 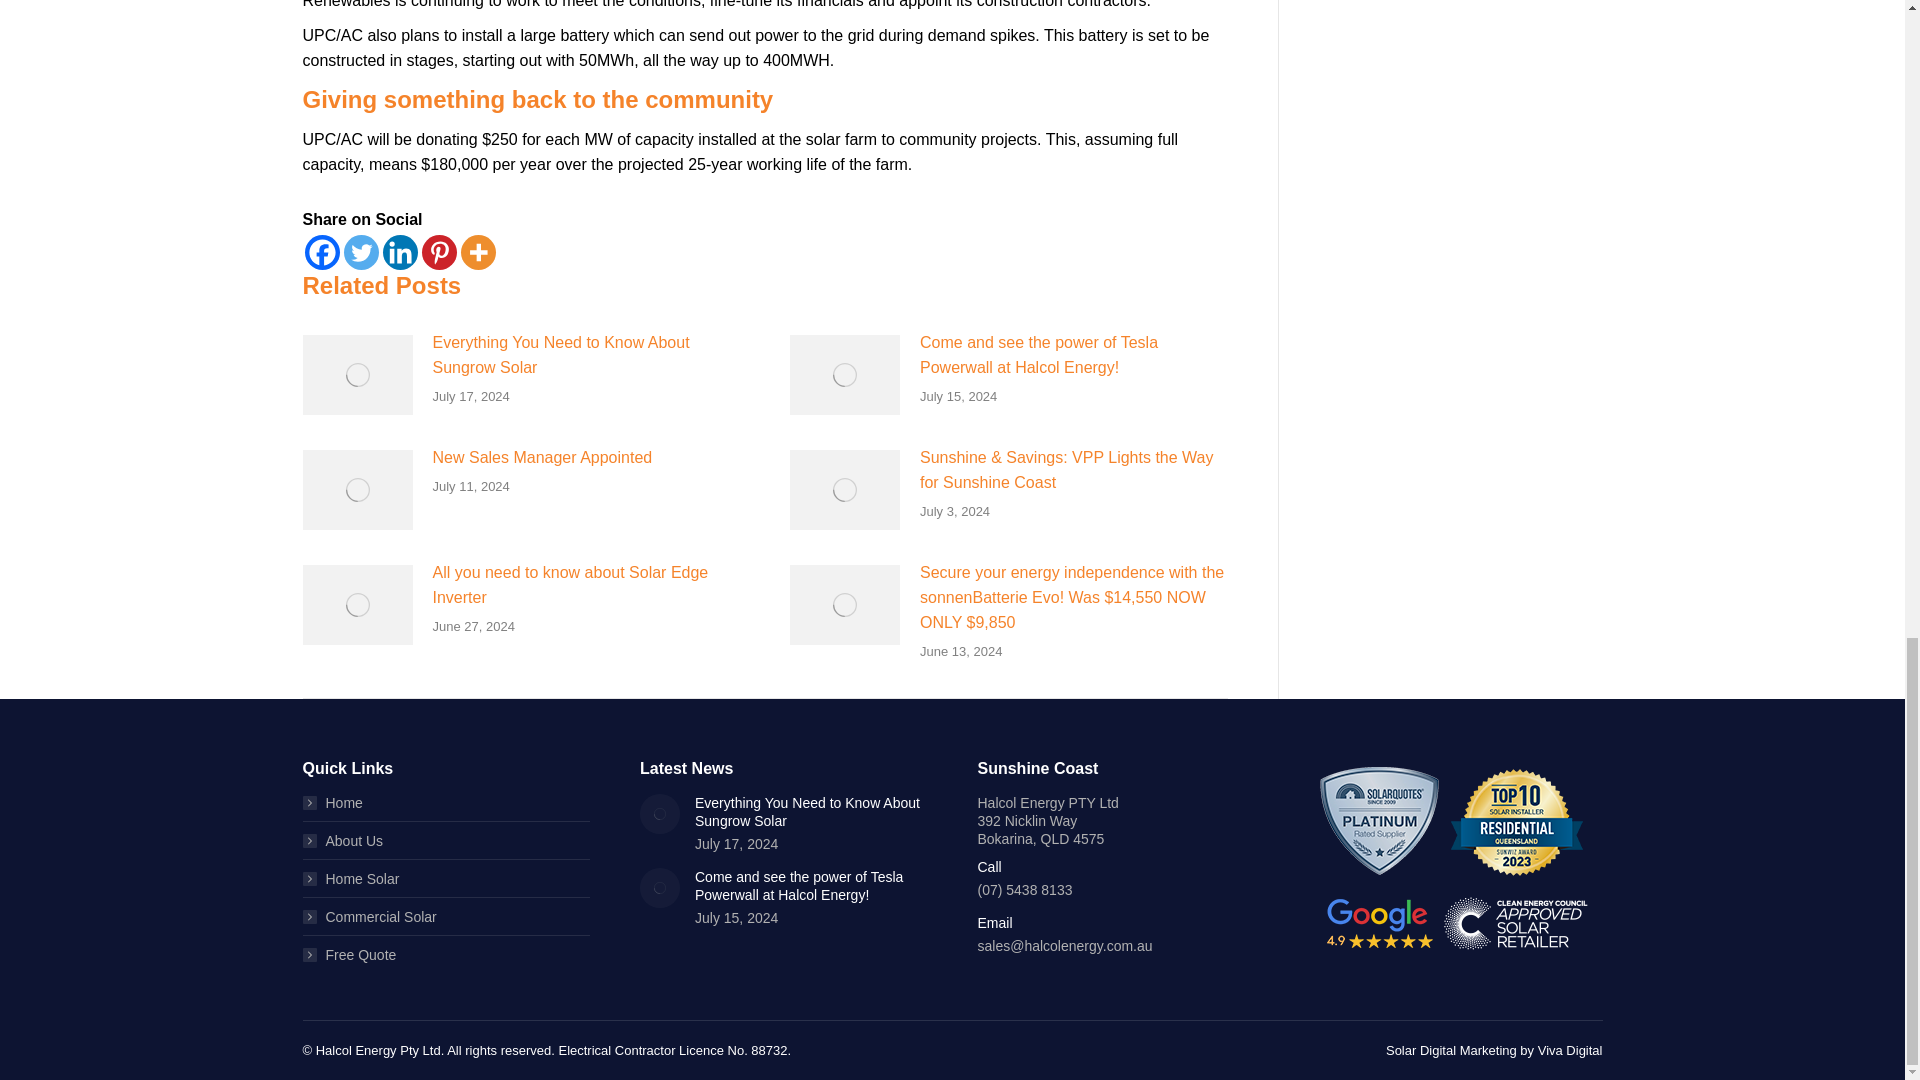 What do you see at coordinates (478, 252) in the screenshot?
I see `More` at bounding box center [478, 252].